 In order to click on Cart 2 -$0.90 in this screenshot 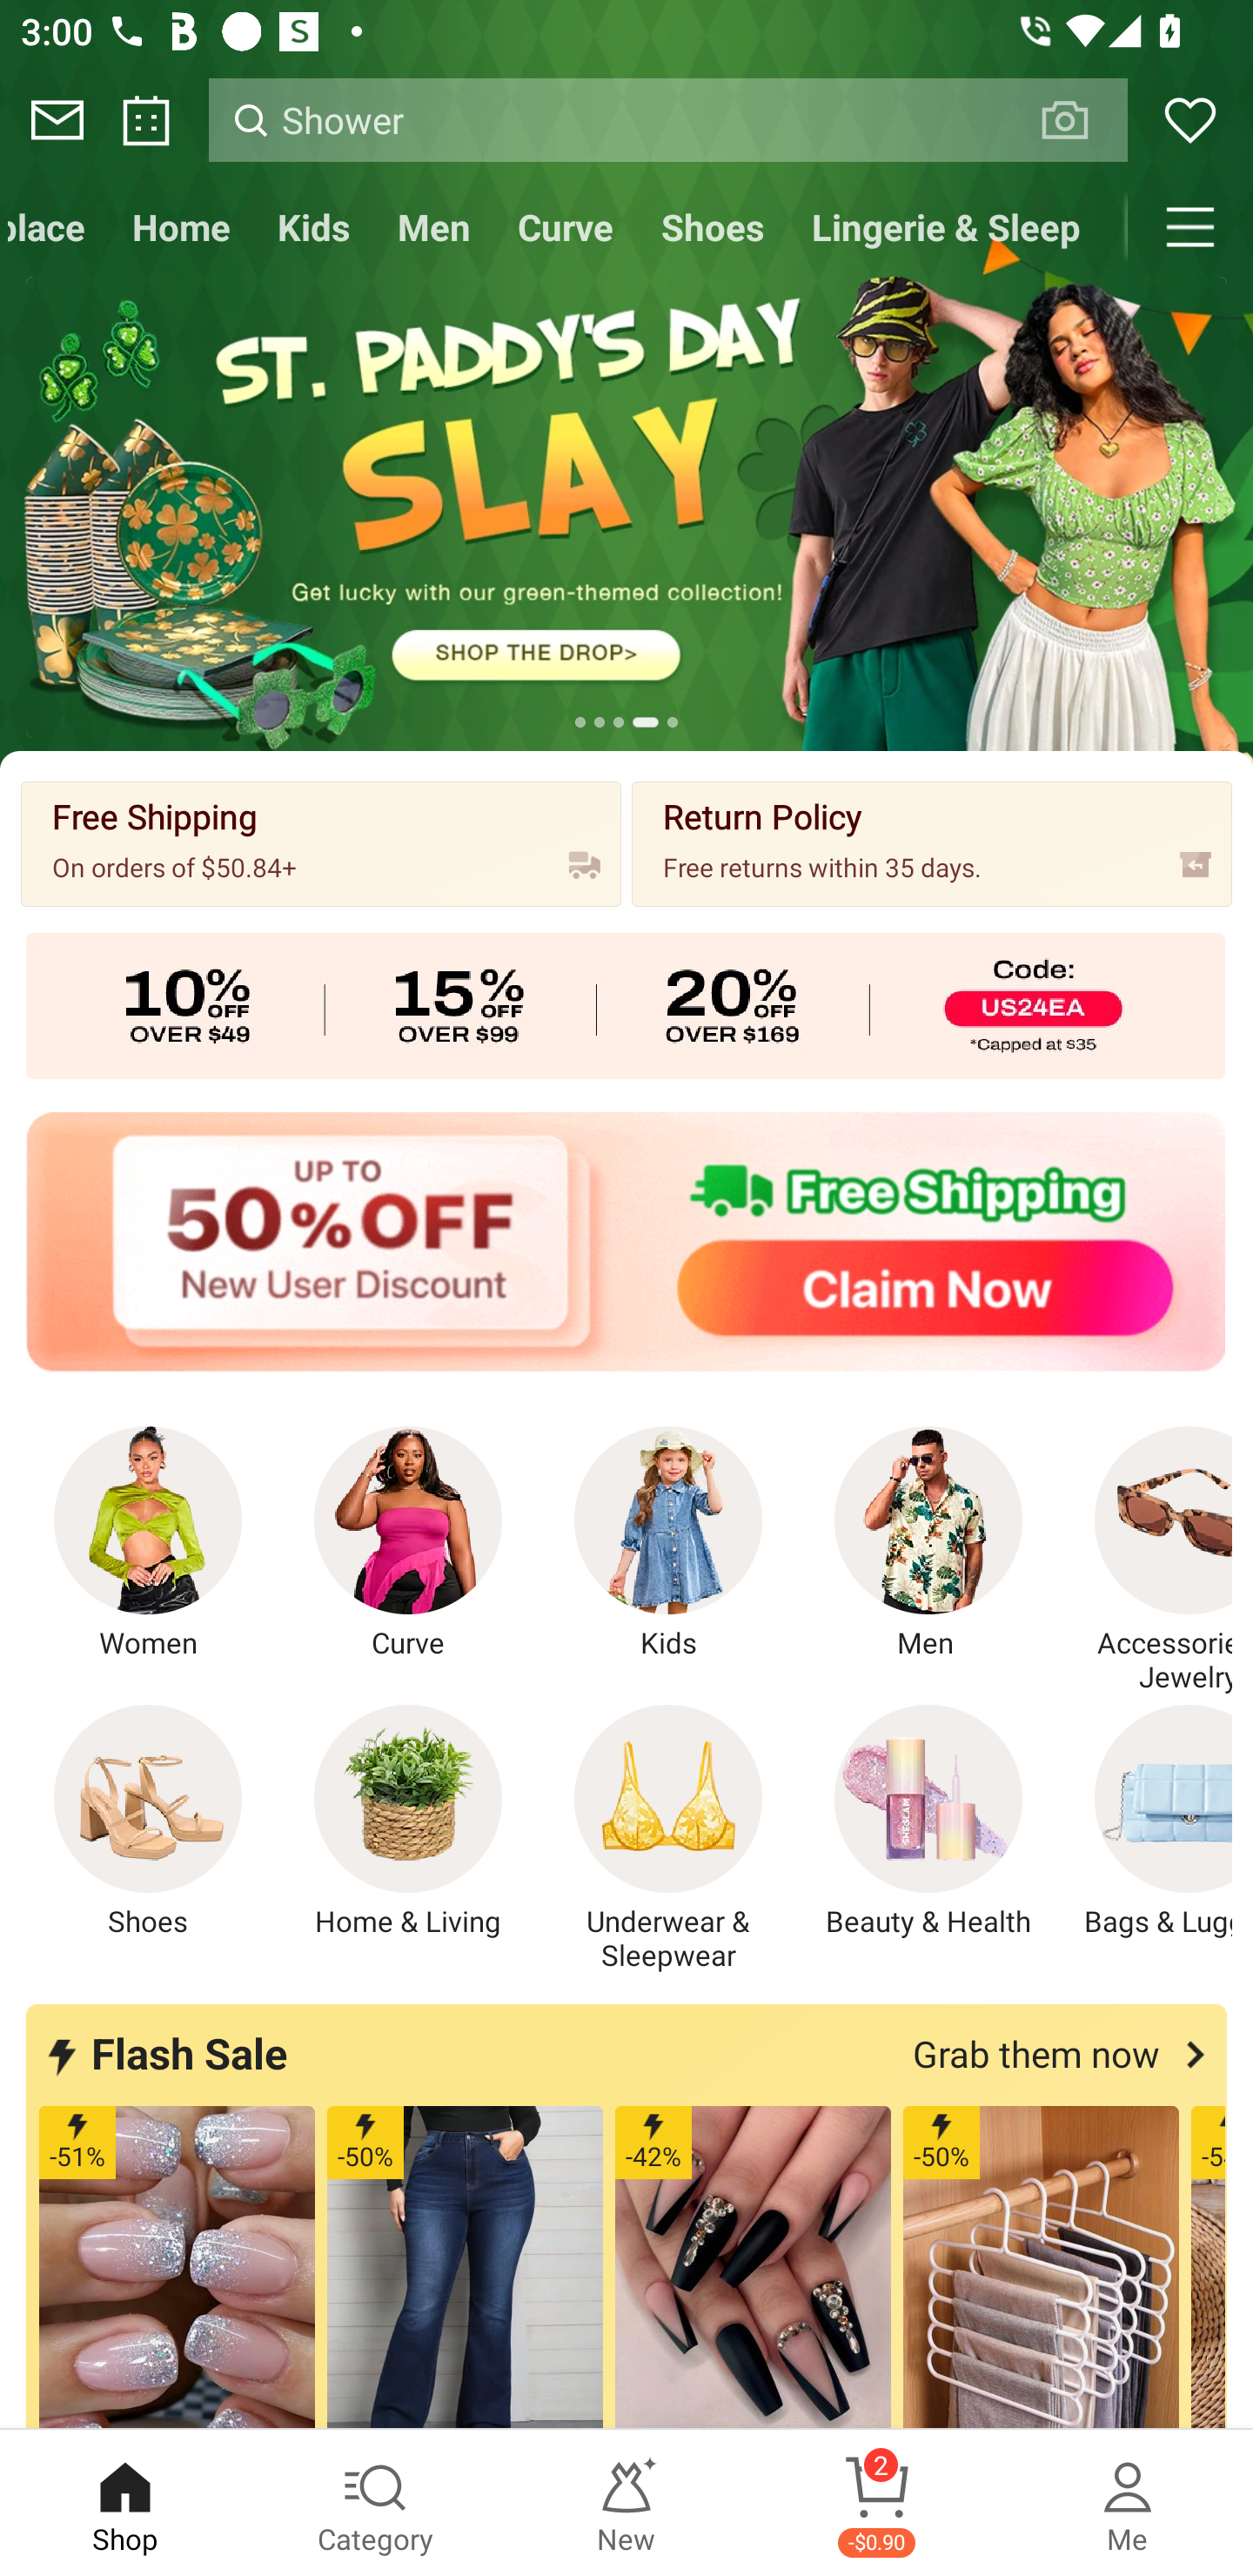, I will do `click(877, 2503)`.